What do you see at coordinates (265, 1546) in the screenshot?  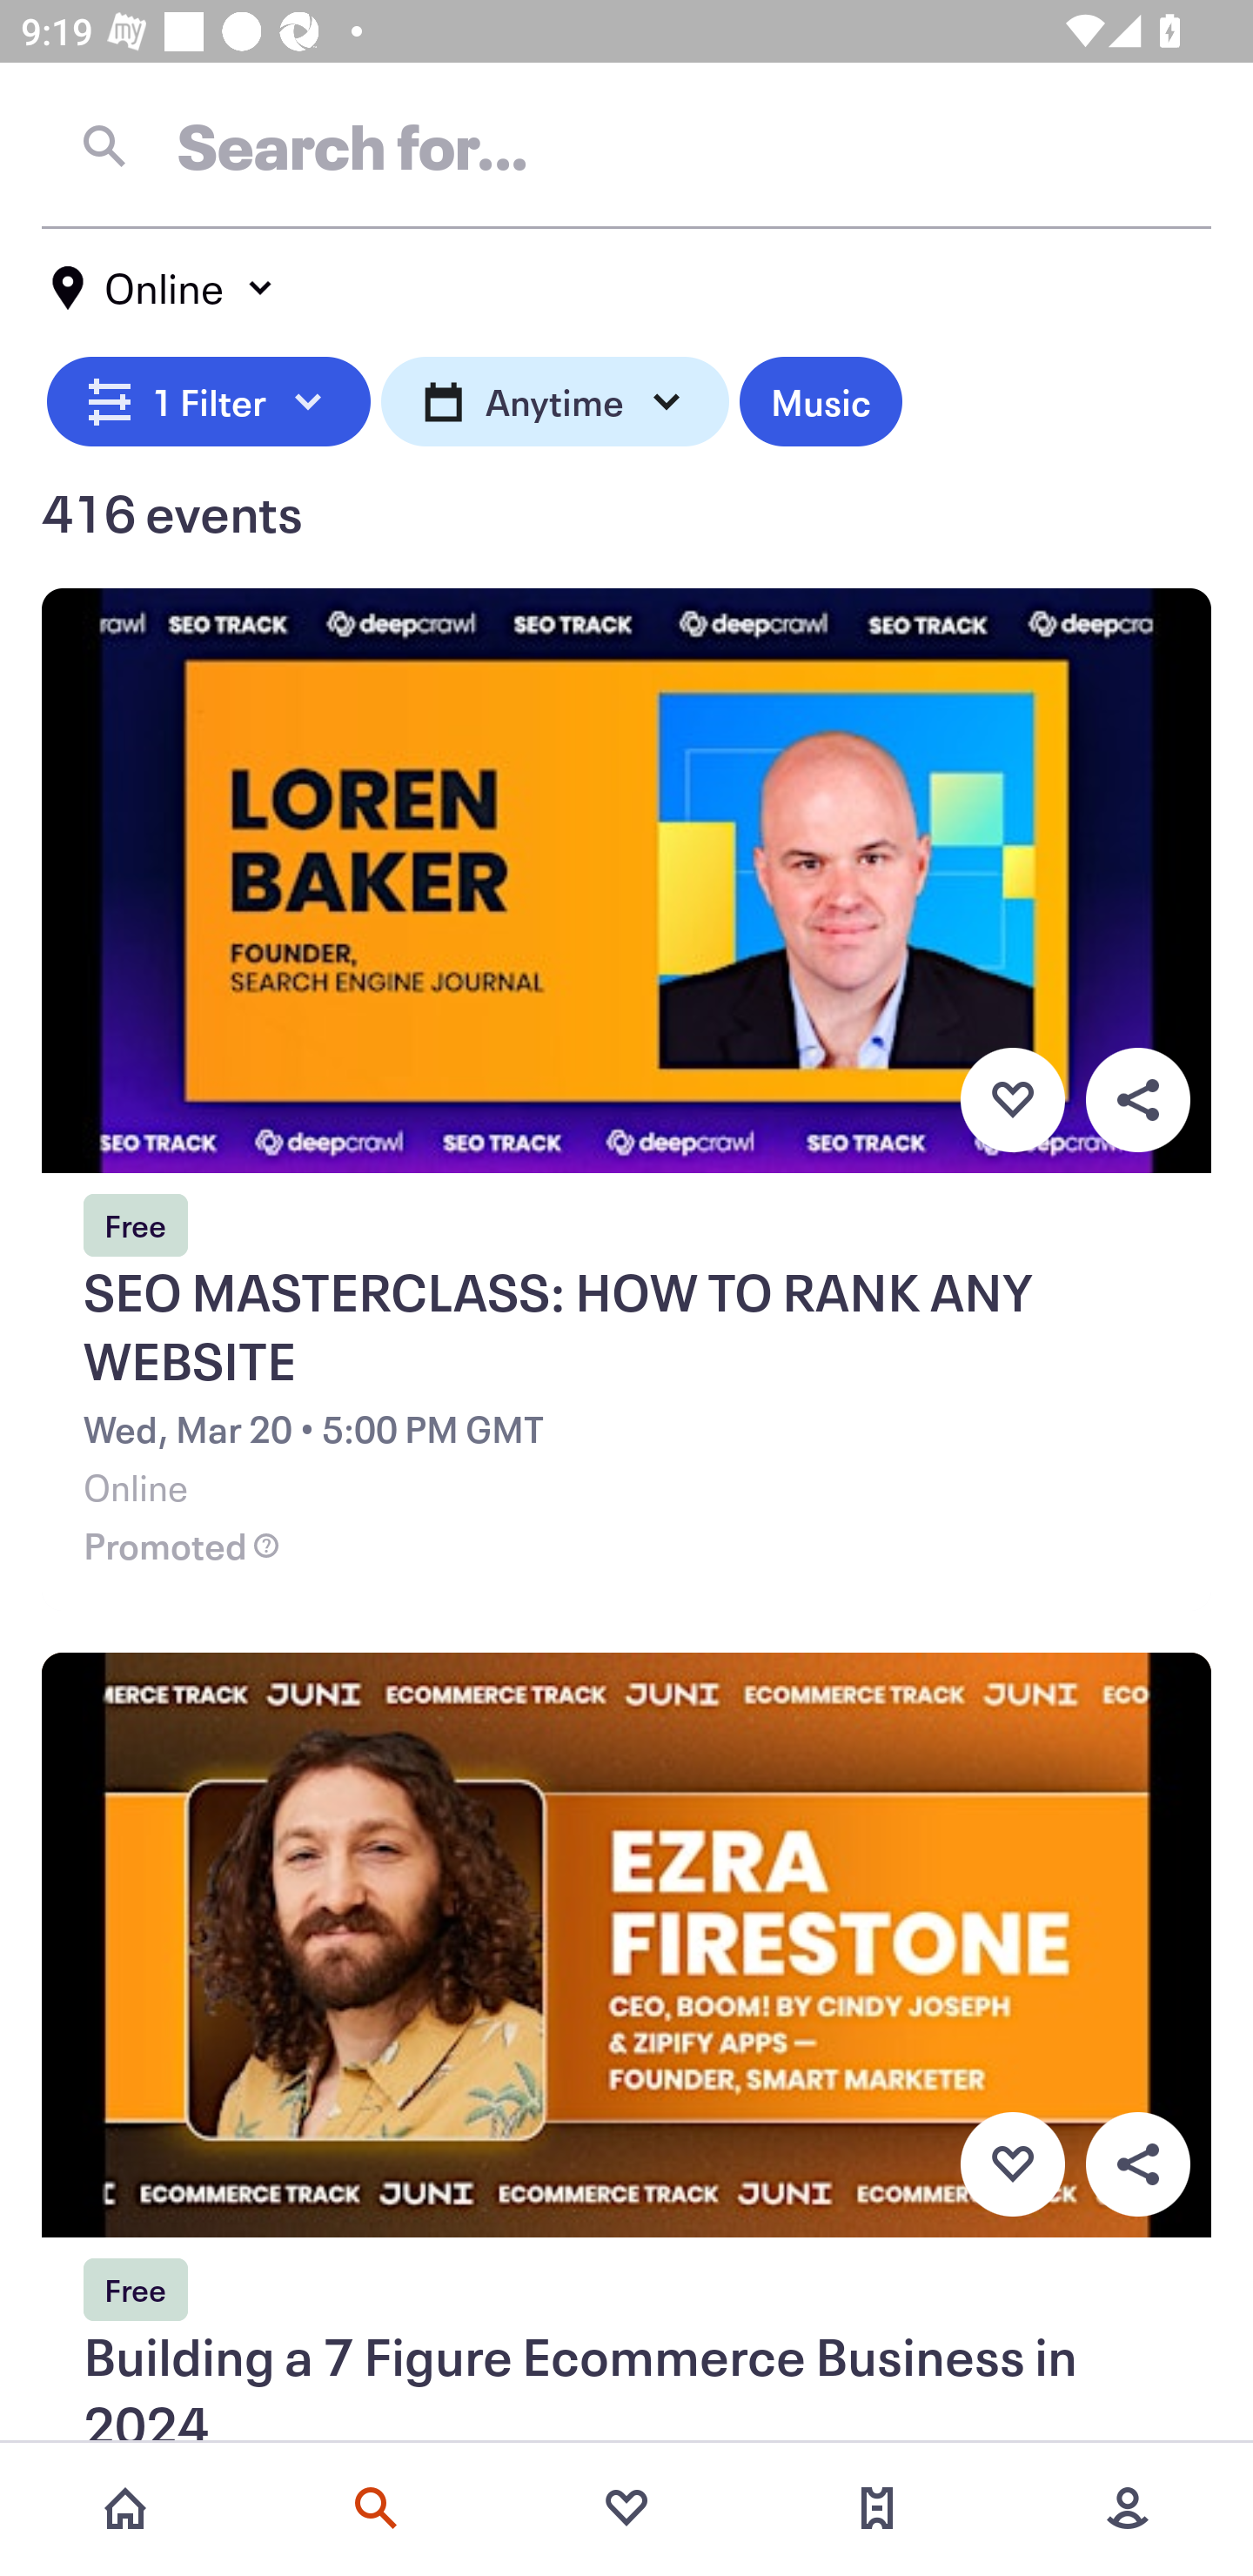 I see `Promoted event help` at bounding box center [265, 1546].